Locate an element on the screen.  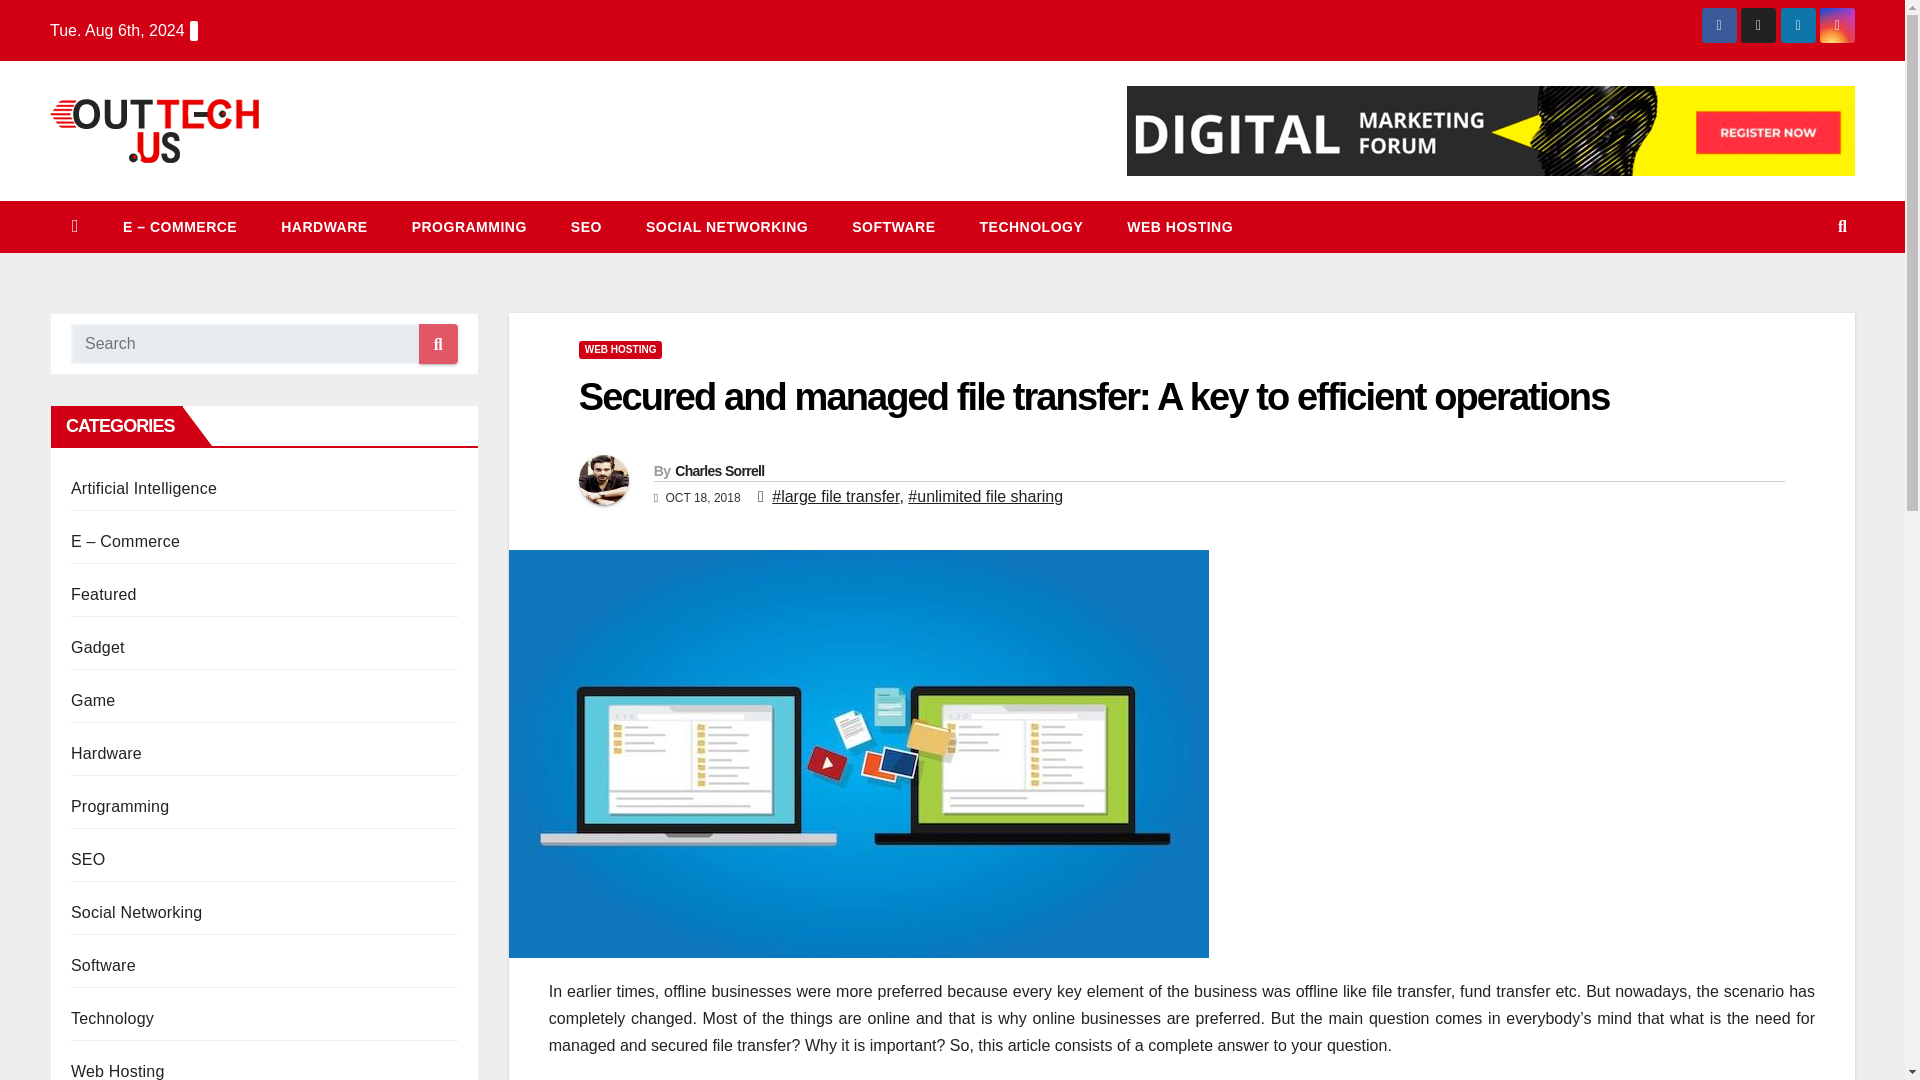
Software is located at coordinates (892, 226).